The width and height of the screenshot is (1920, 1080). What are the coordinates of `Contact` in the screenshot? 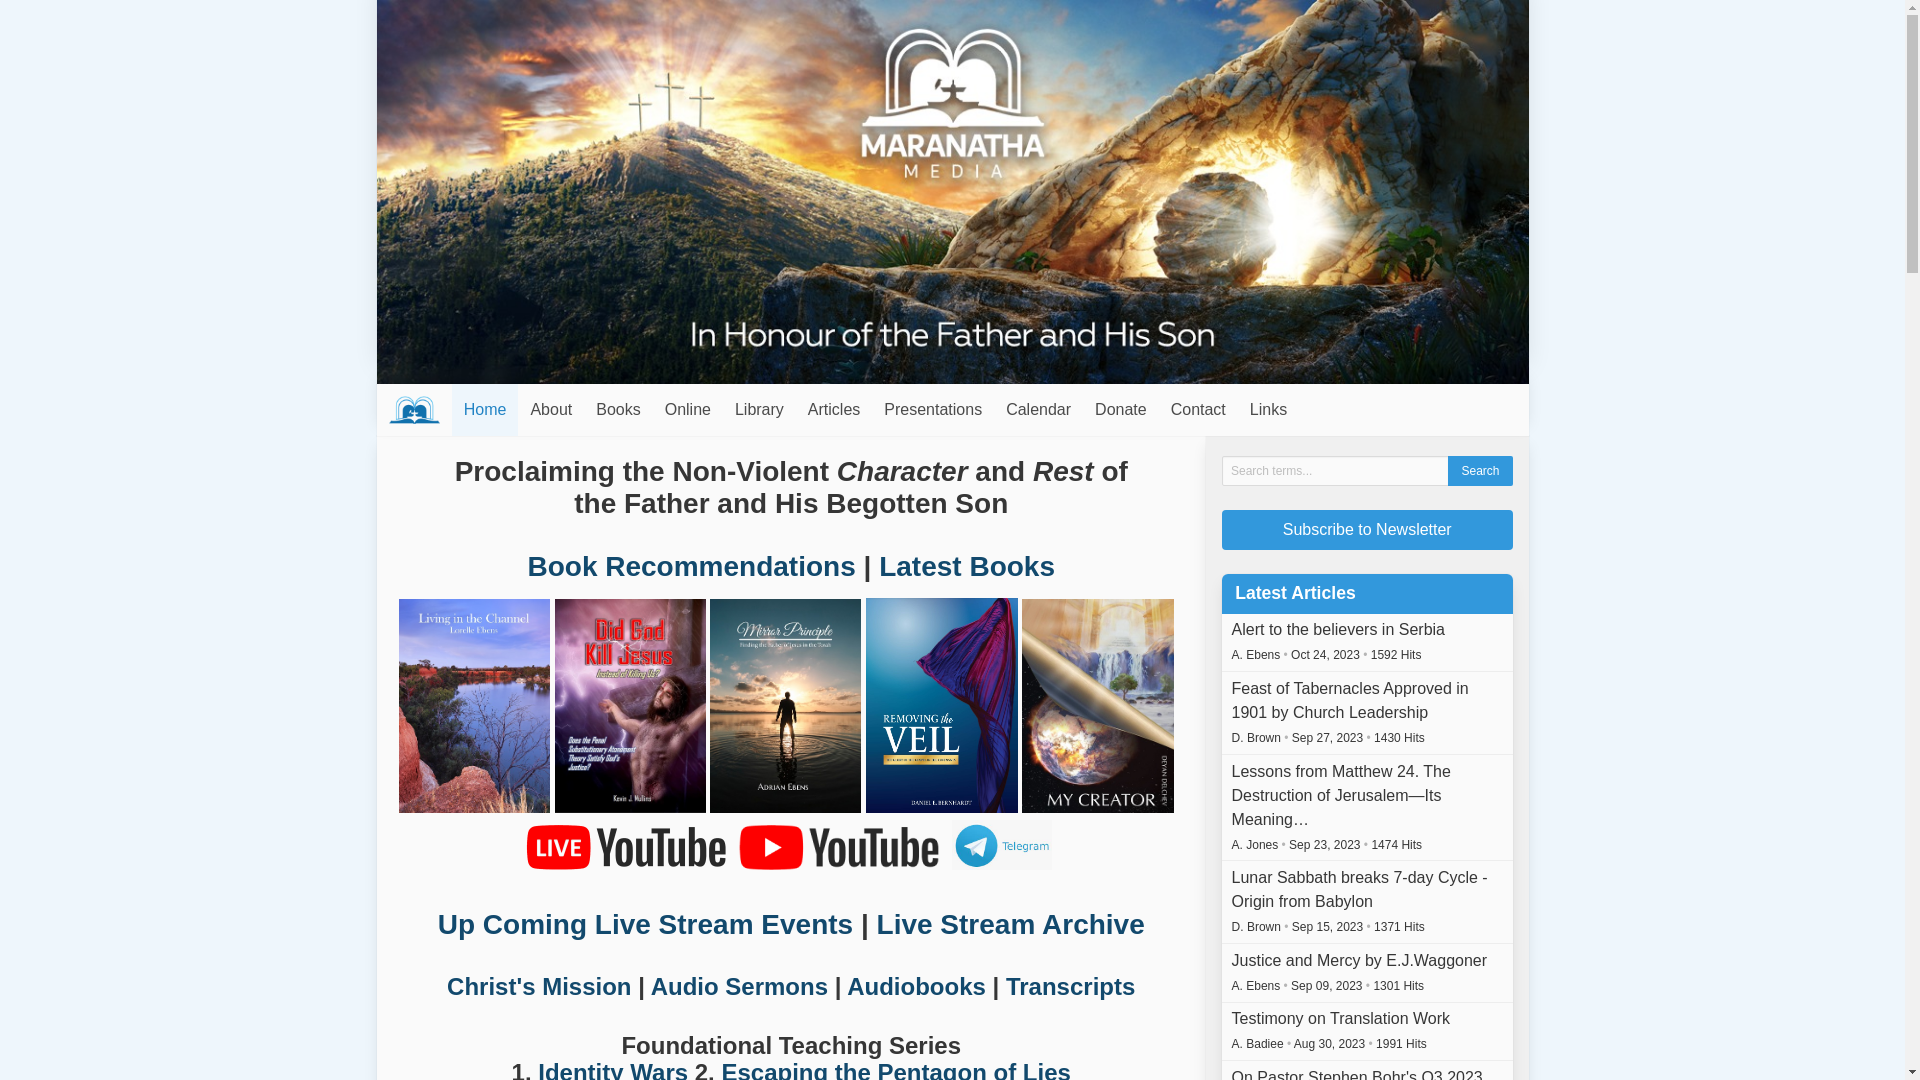 It's located at (1198, 410).